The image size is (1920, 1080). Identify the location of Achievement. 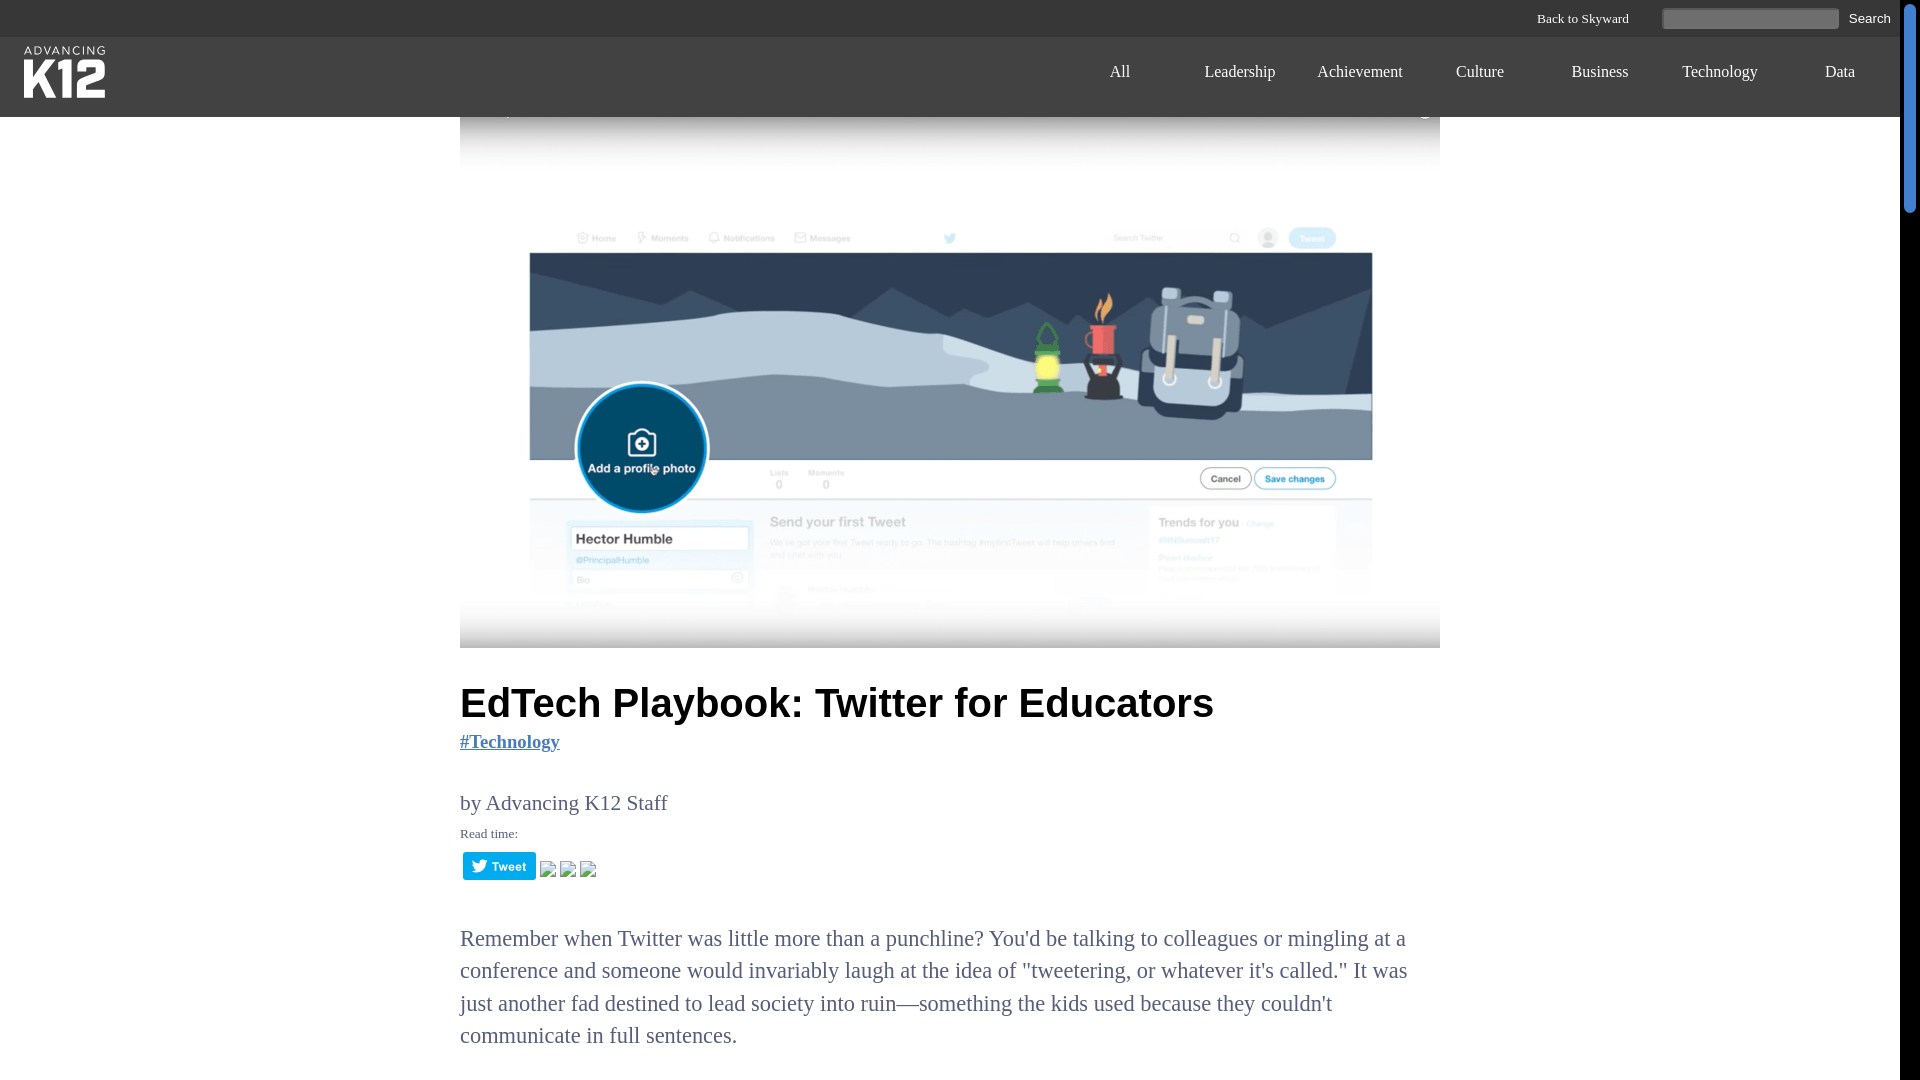
(1360, 76).